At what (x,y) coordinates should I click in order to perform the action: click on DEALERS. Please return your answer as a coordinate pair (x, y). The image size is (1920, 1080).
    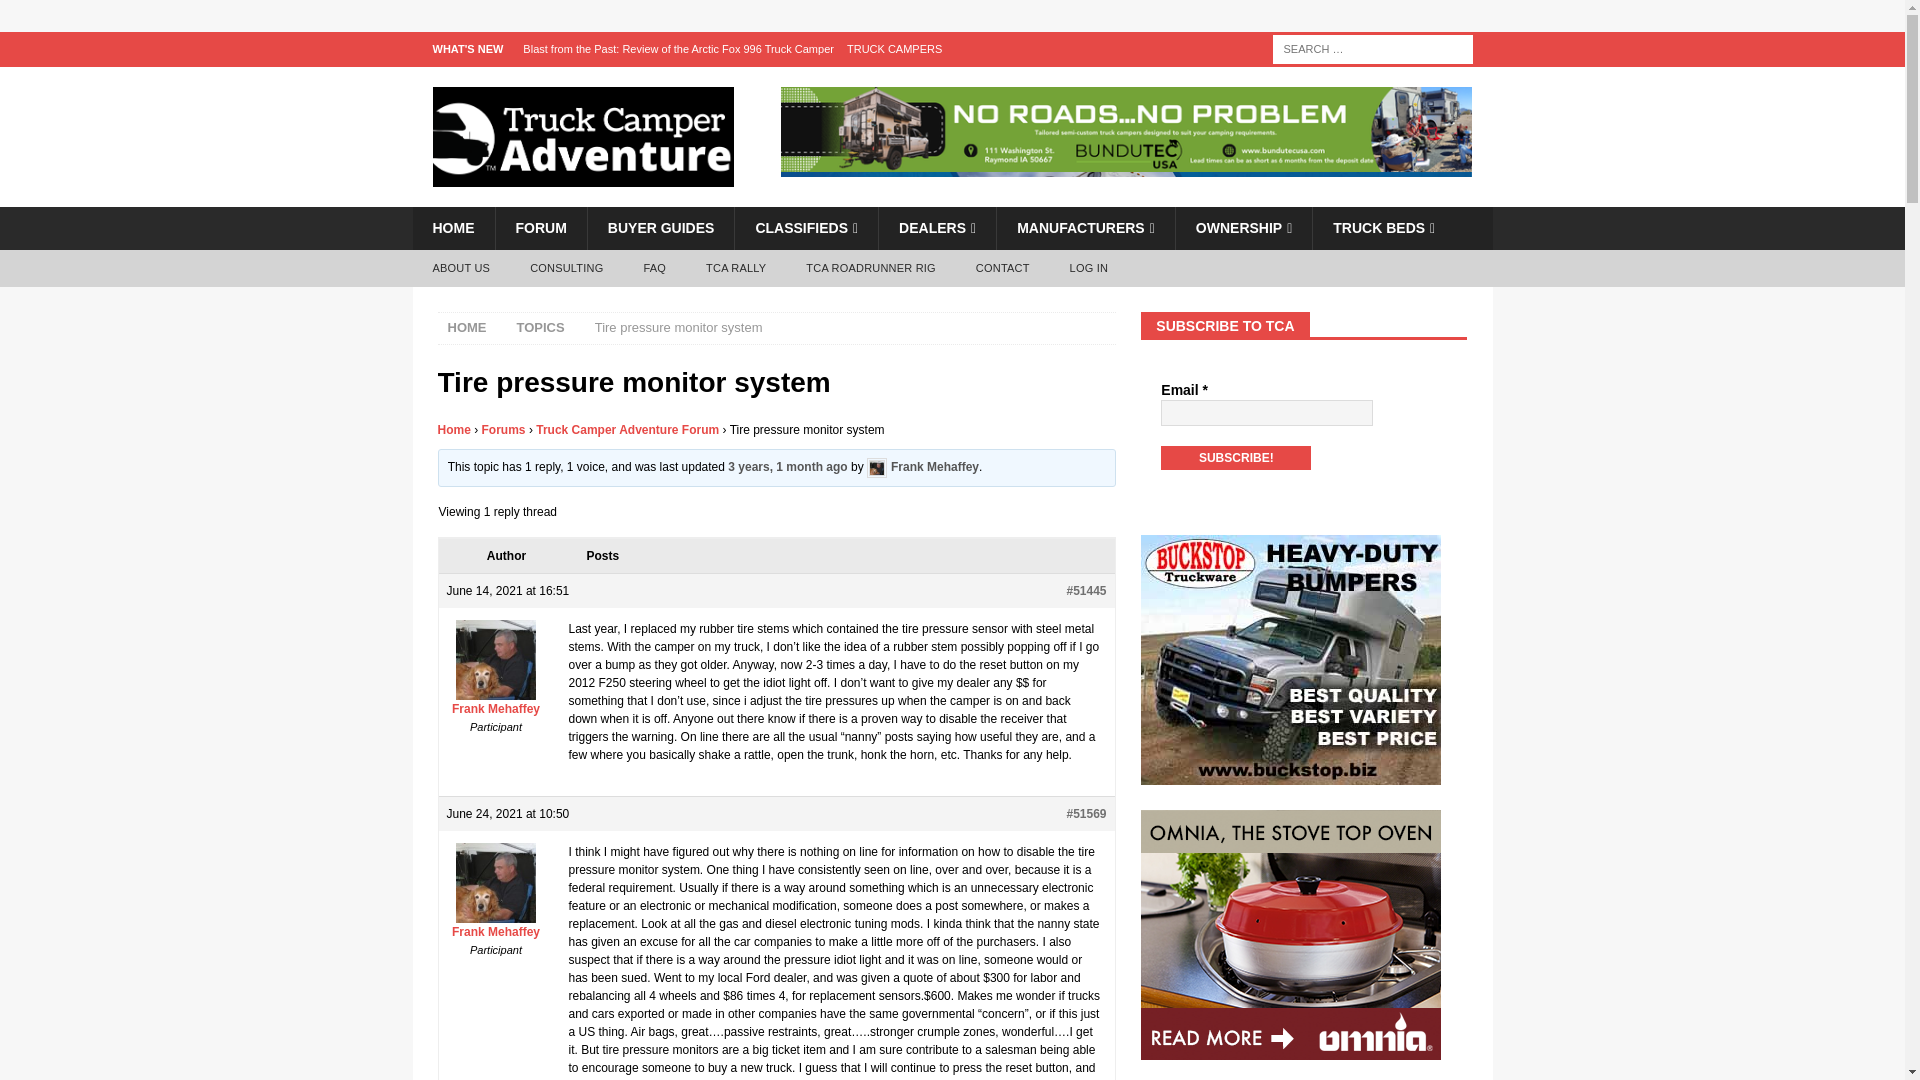
    Looking at the image, I should click on (936, 228).